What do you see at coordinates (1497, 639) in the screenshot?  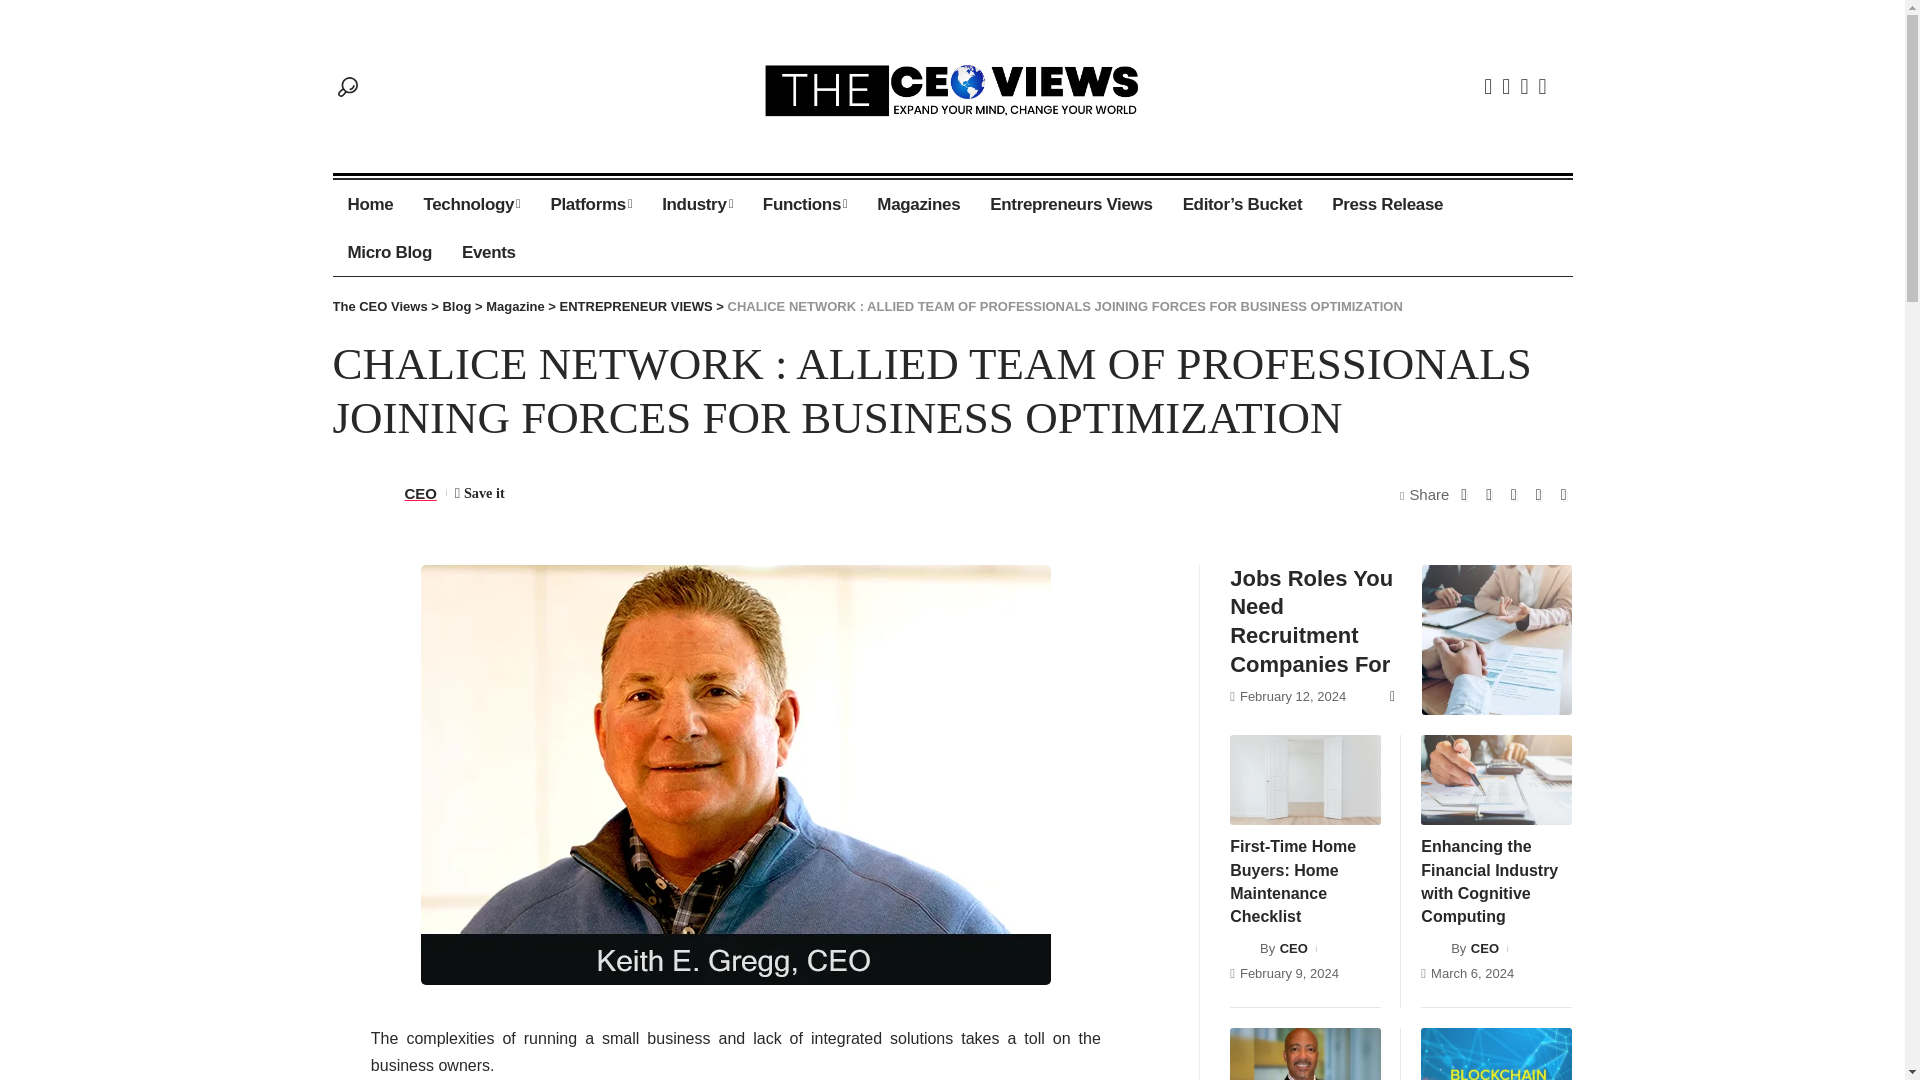 I see `Jobs Roles You Need Recruitment Companies For` at bounding box center [1497, 639].